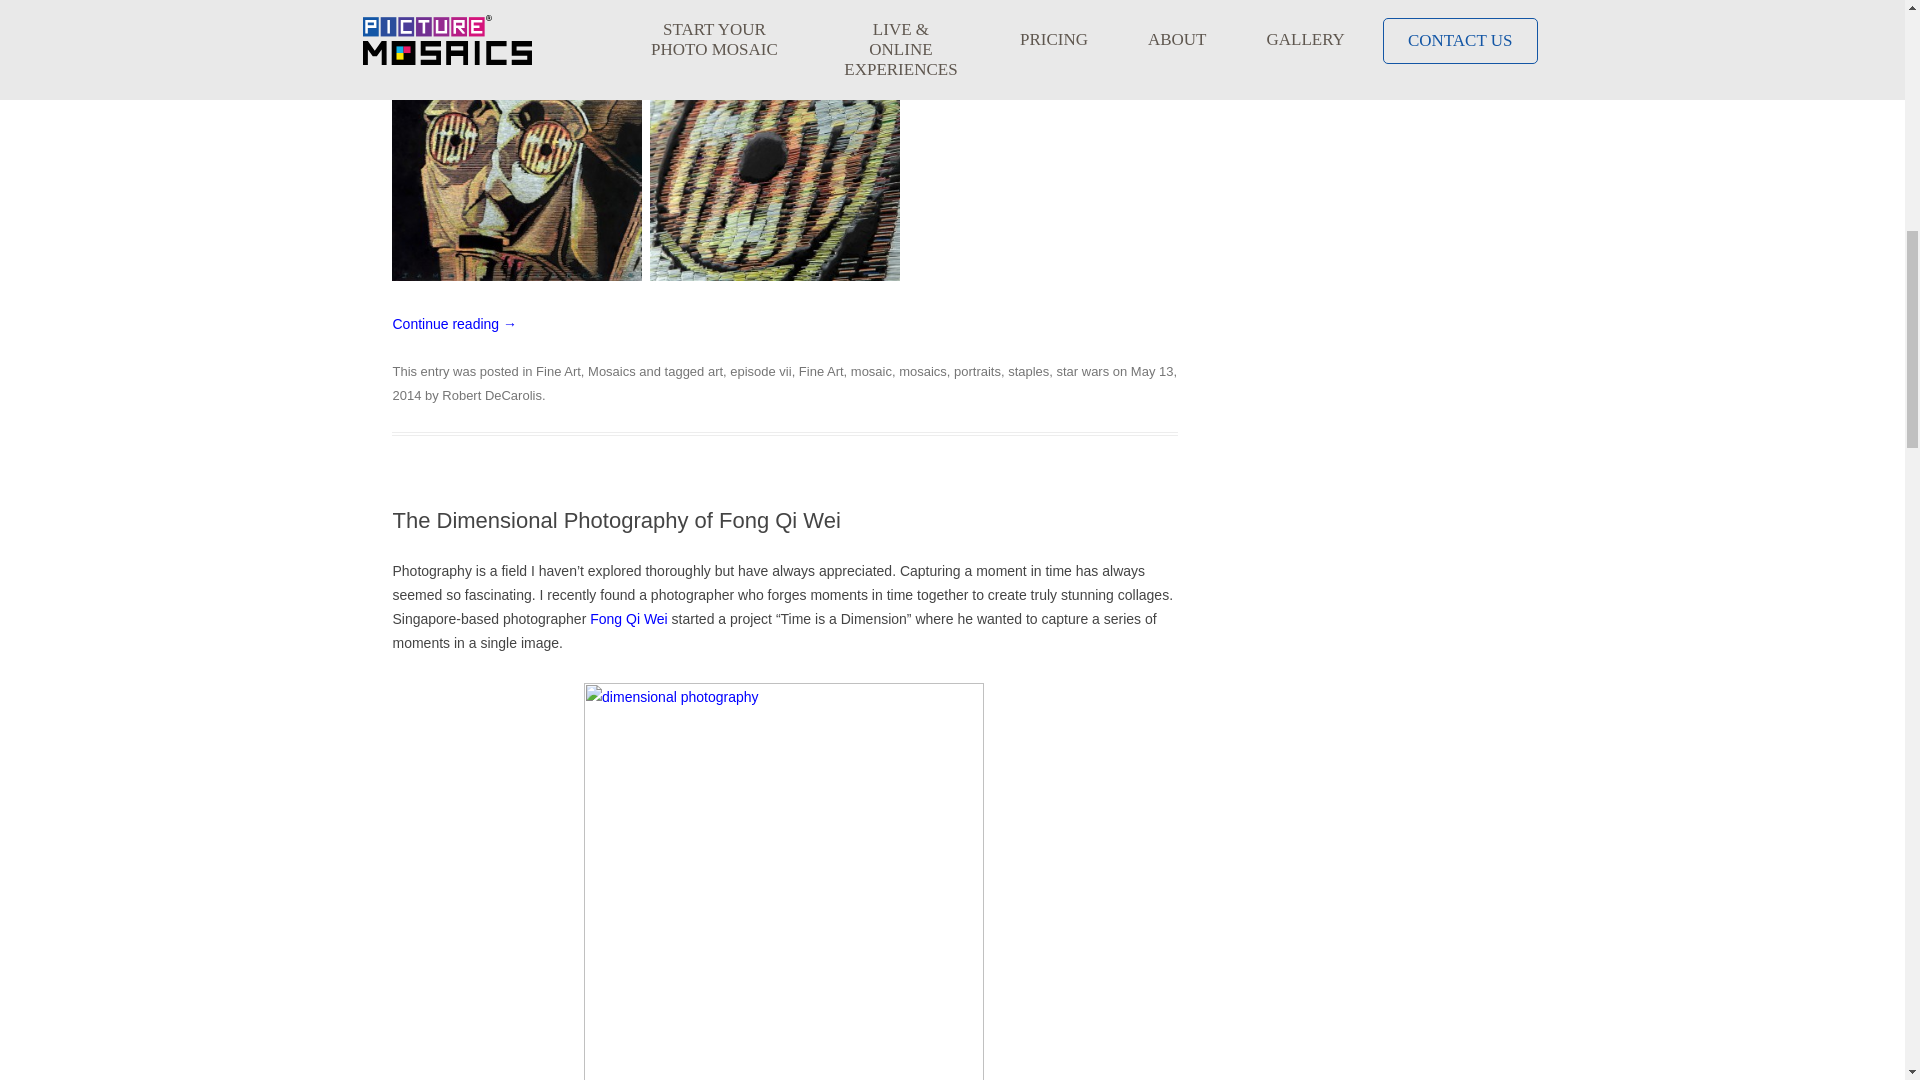  Describe the element at coordinates (491, 394) in the screenshot. I see `View all posts by Robert DeCarolis` at that location.